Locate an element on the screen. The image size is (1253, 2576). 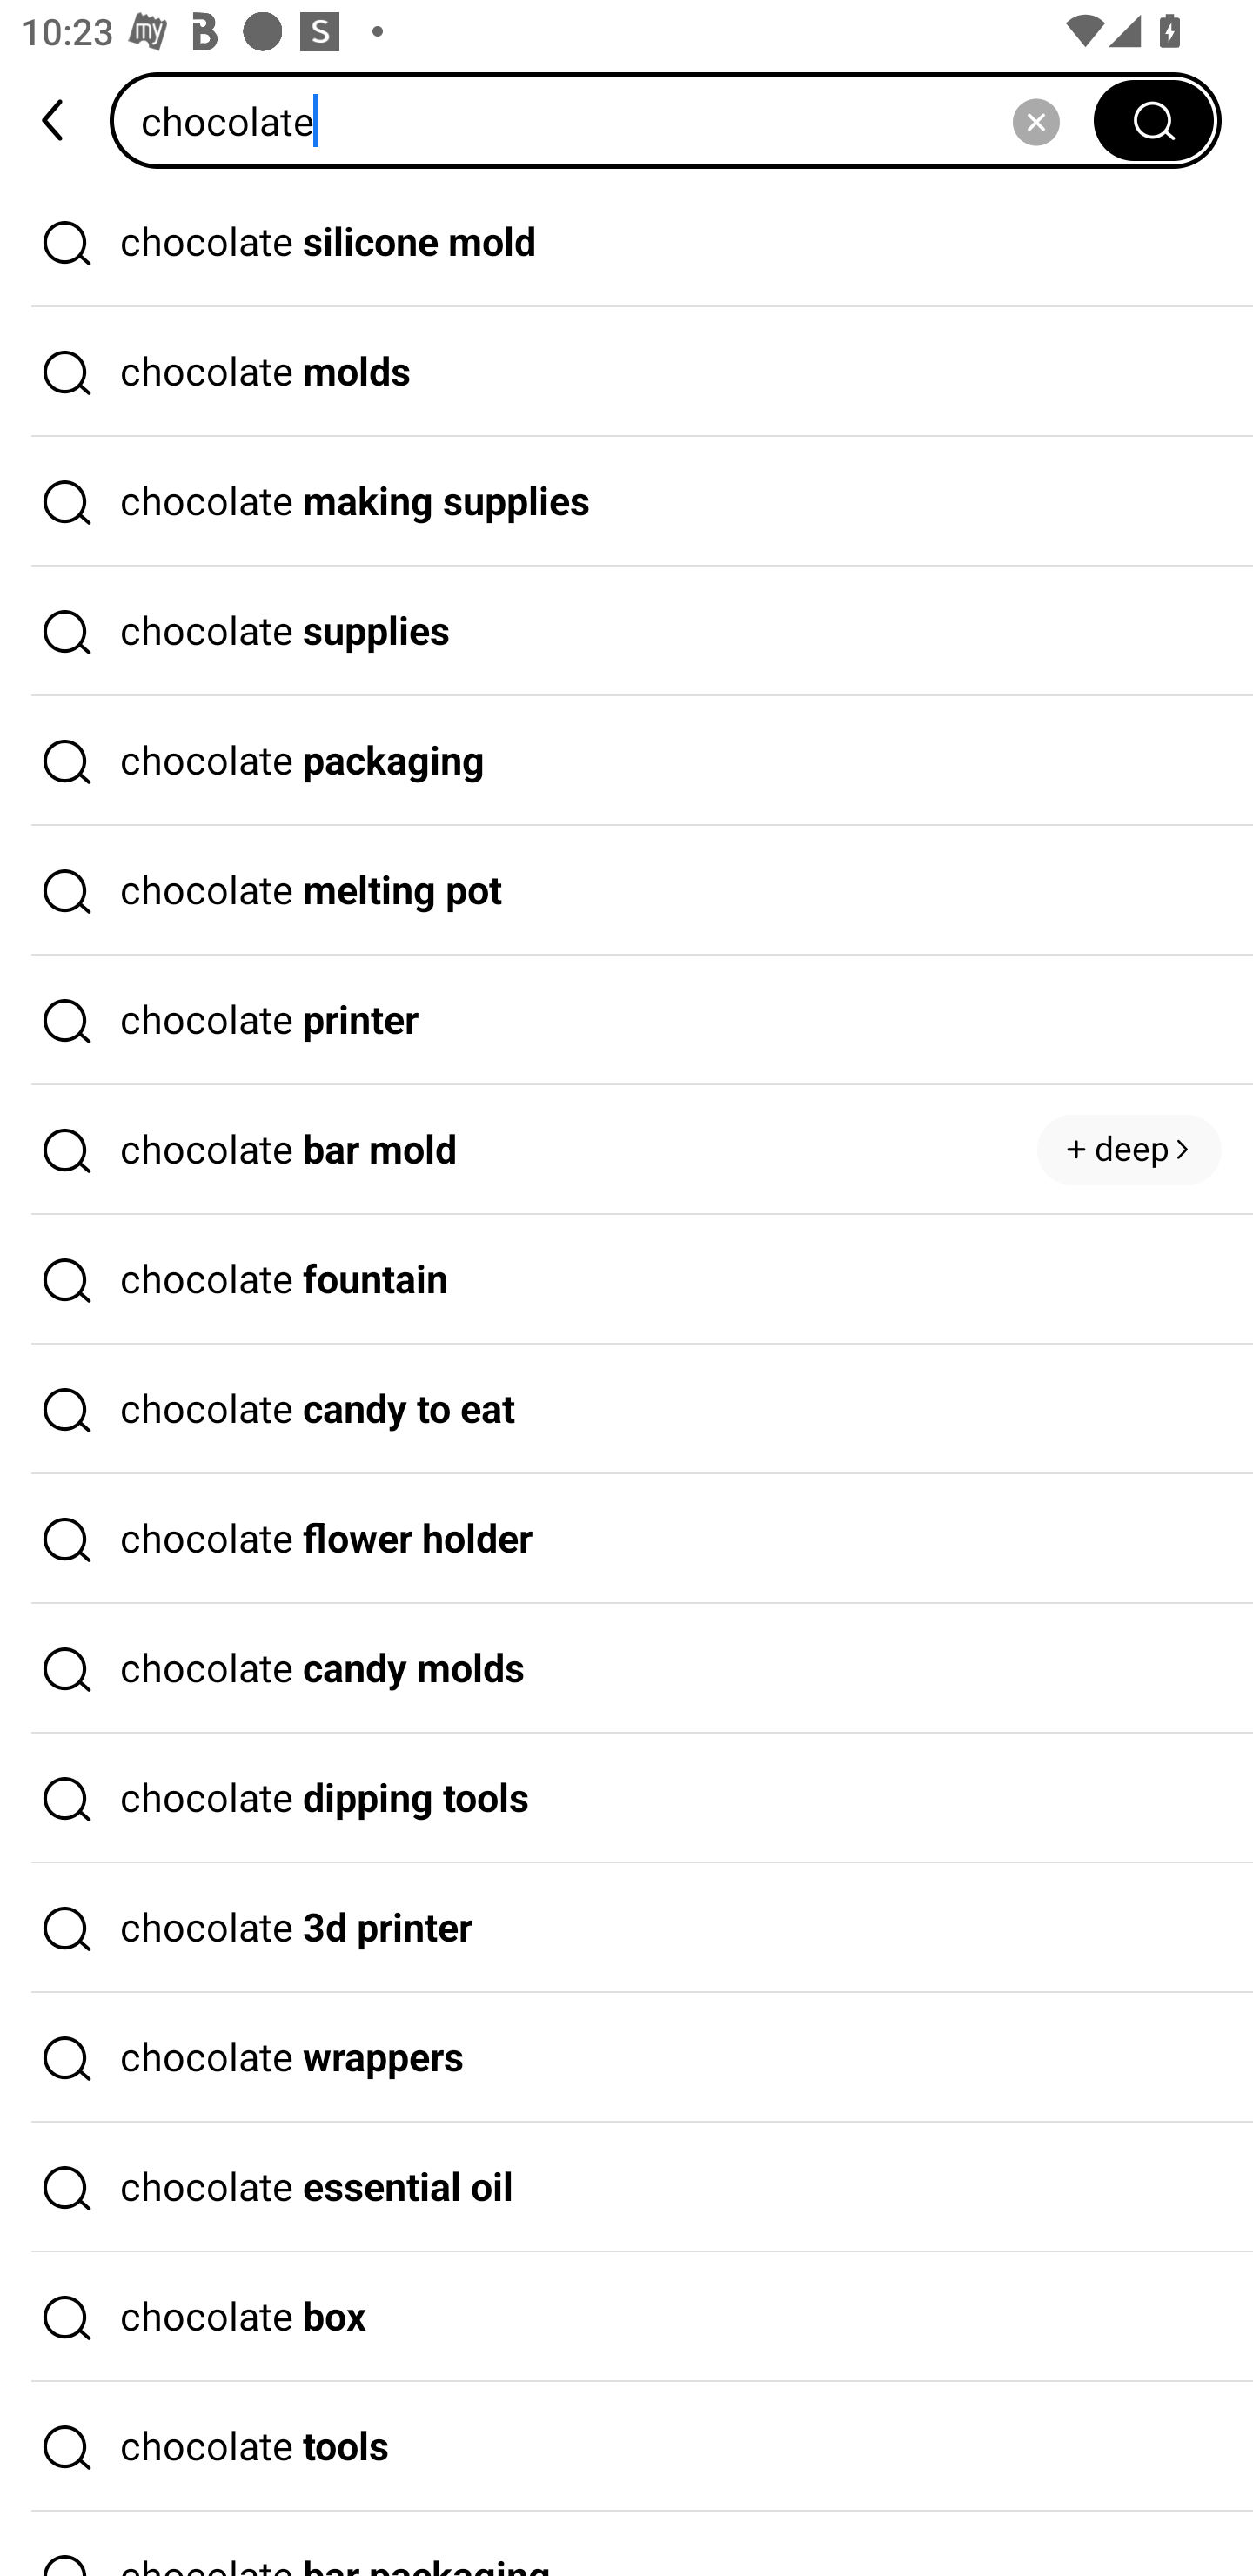
chocolate packaging is located at coordinates (626, 761).